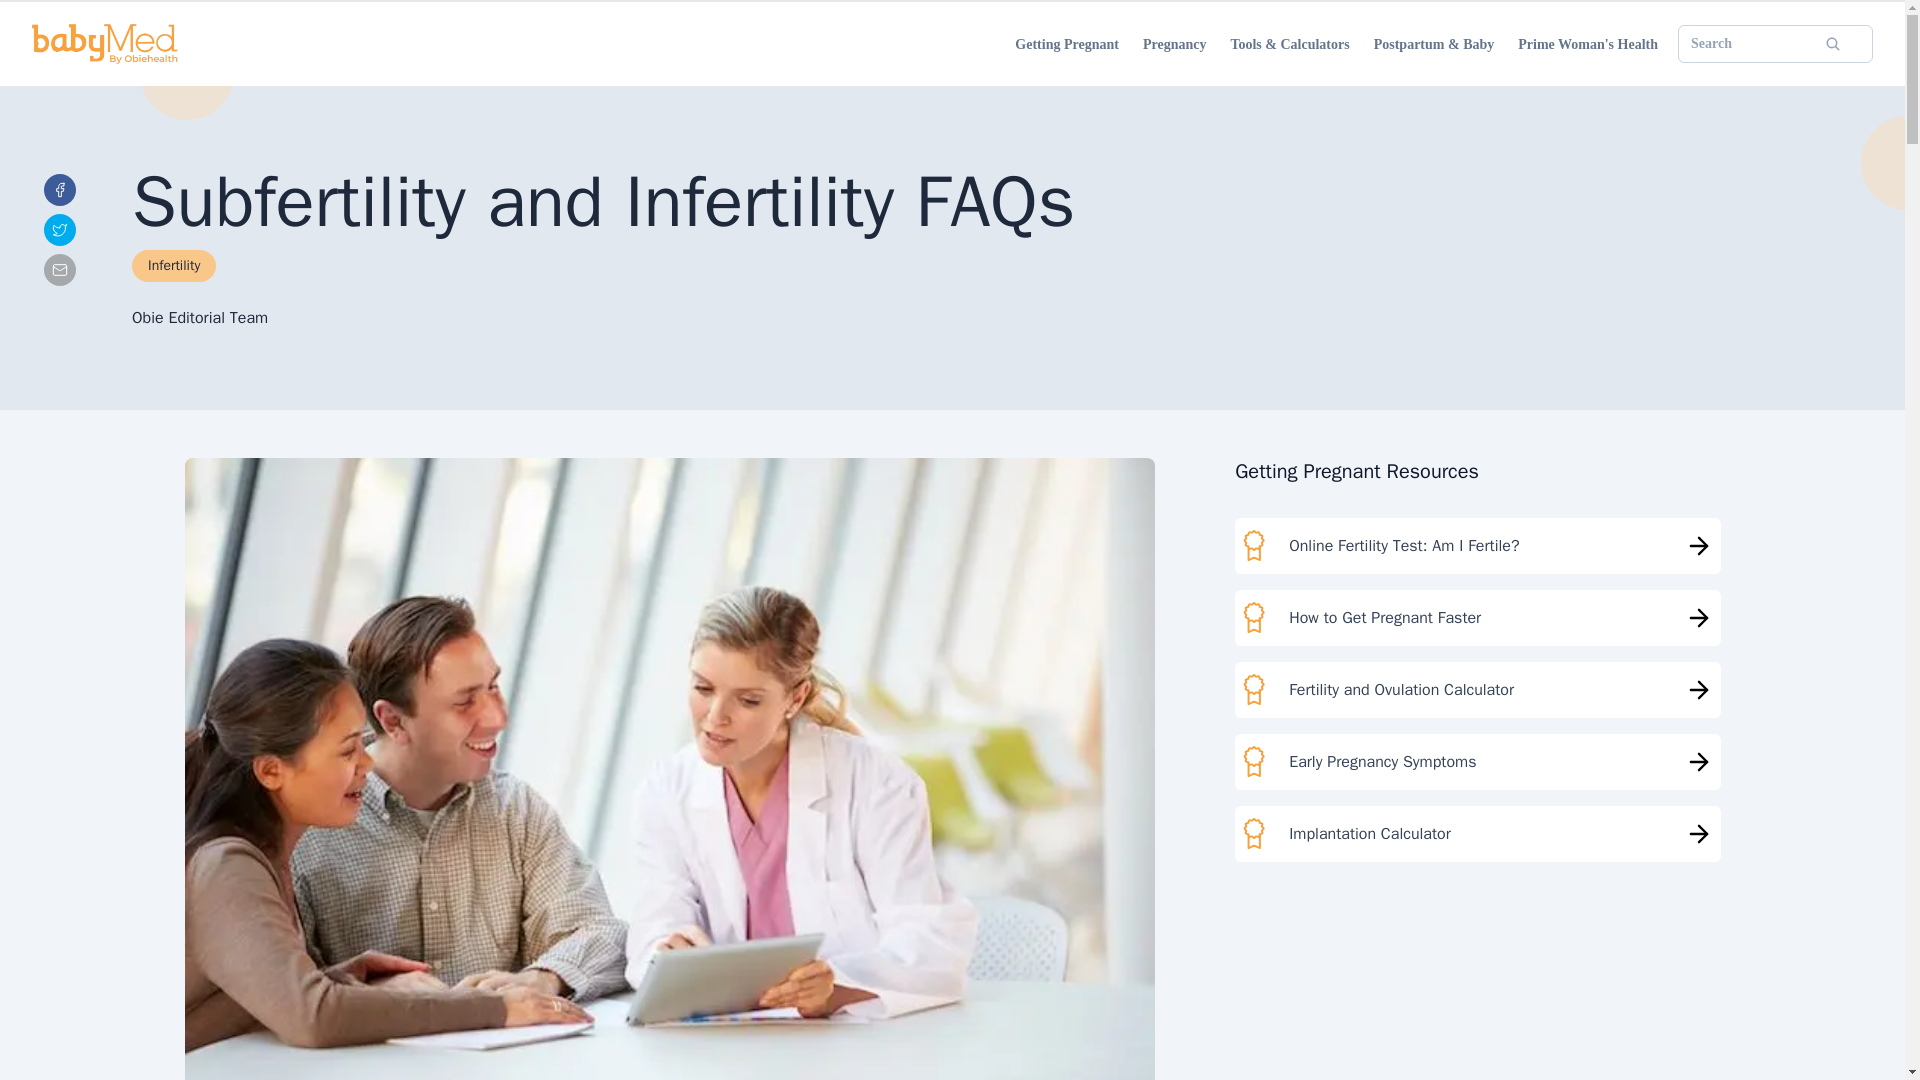 The height and width of the screenshot is (1080, 1920). I want to click on Fertility and Ovulation Calculator, so click(1477, 690).